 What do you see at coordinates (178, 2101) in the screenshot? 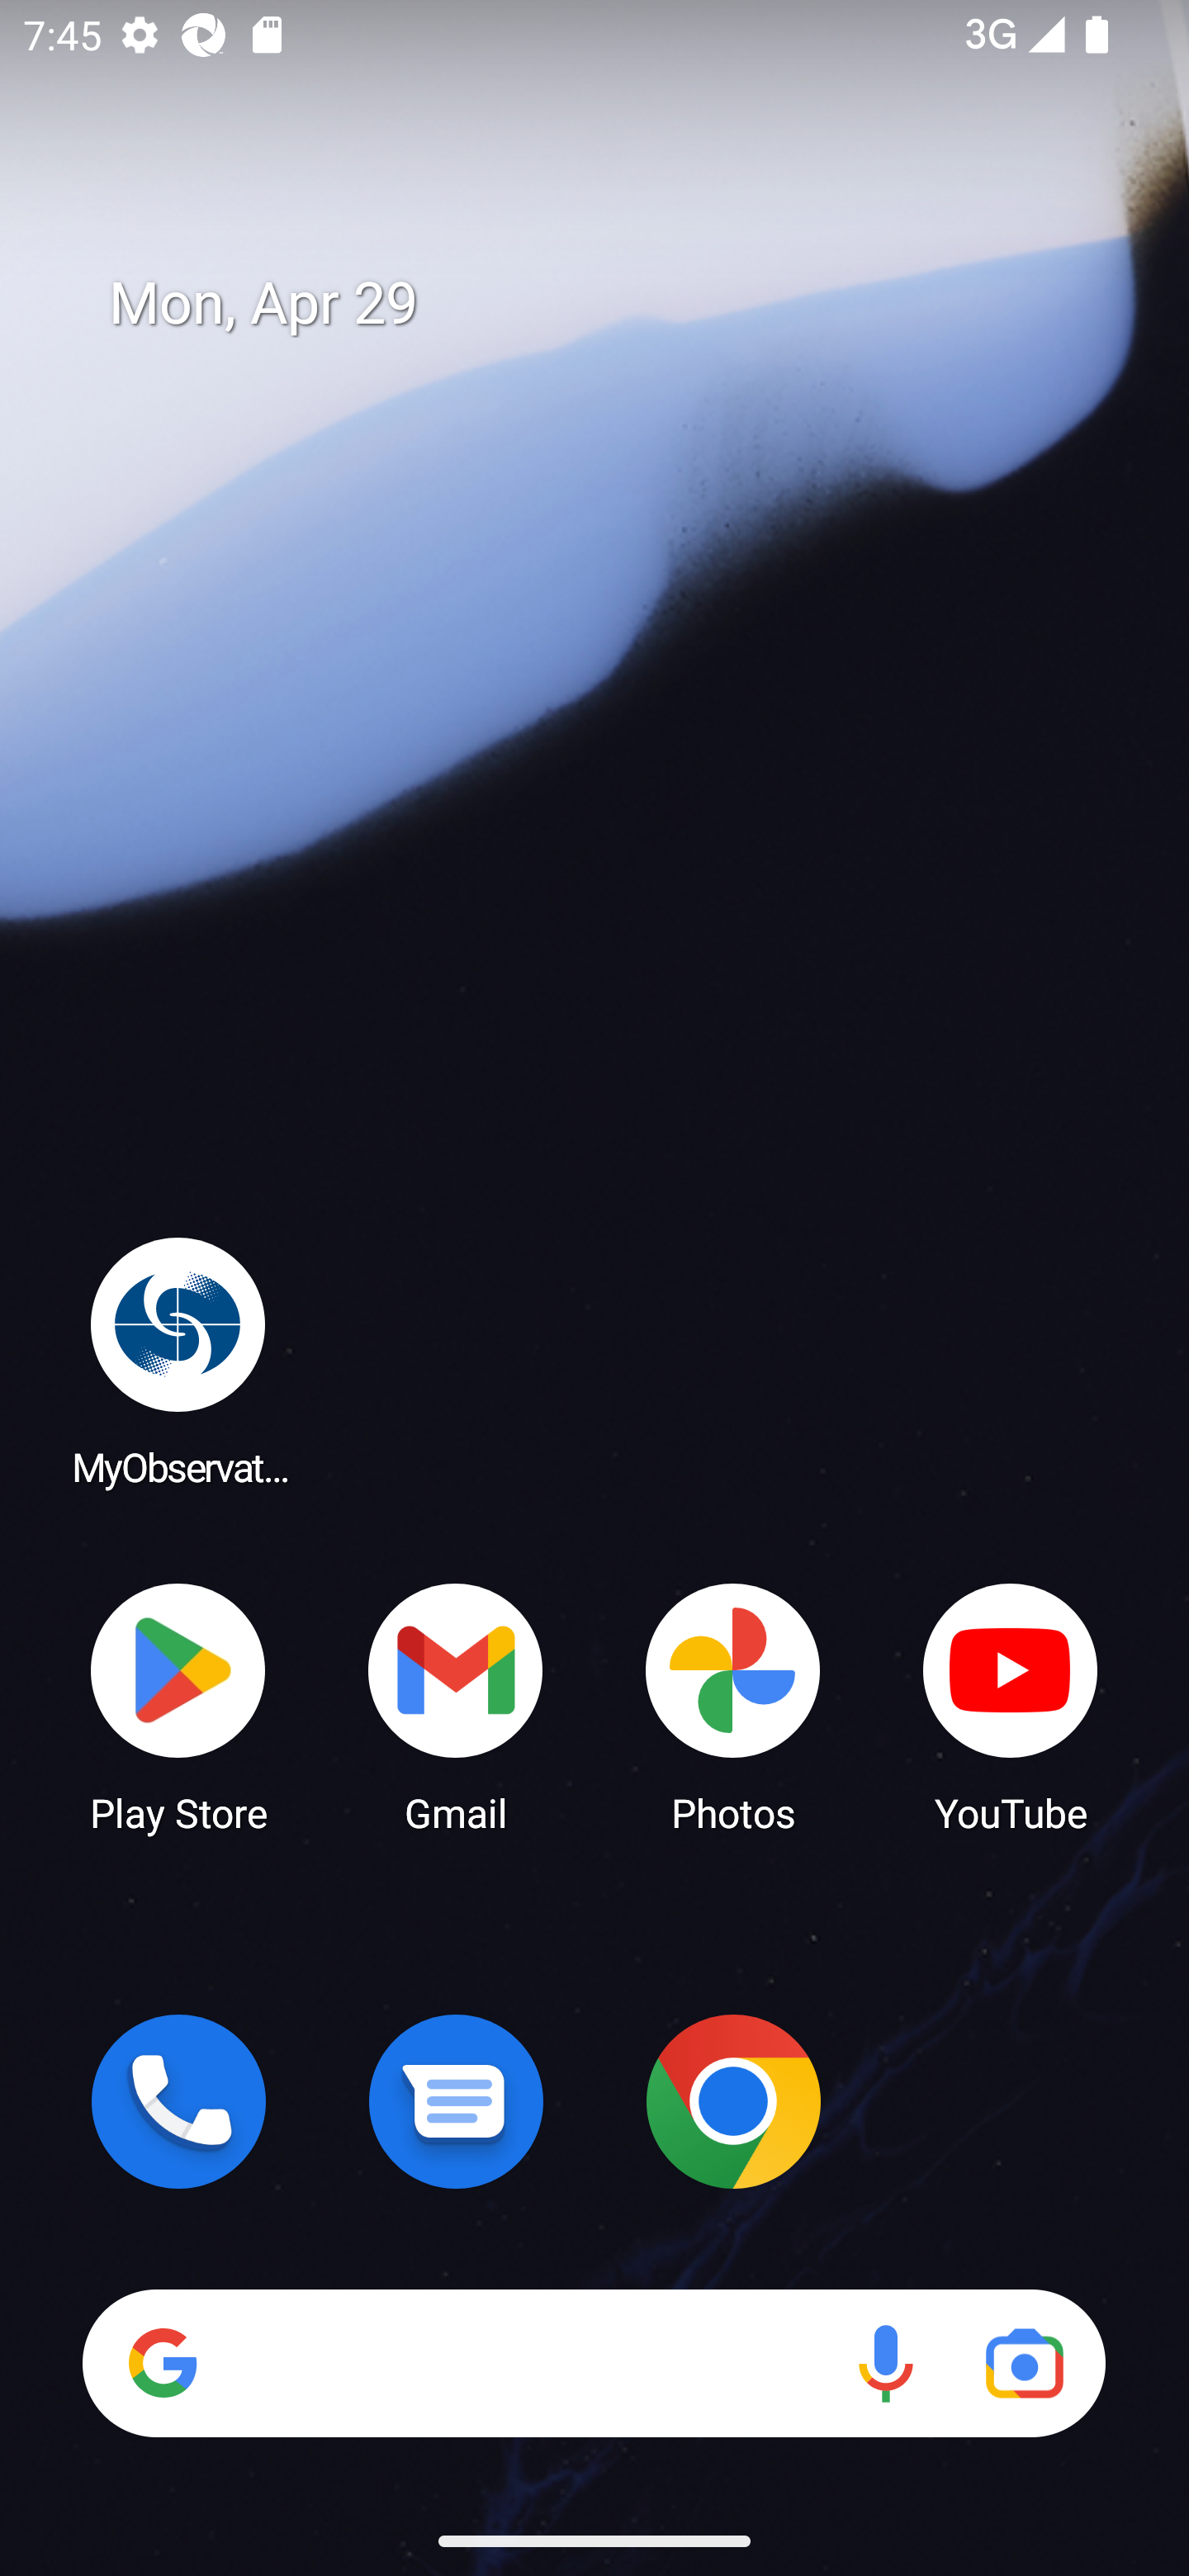
I see `Phone` at bounding box center [178, 2101].